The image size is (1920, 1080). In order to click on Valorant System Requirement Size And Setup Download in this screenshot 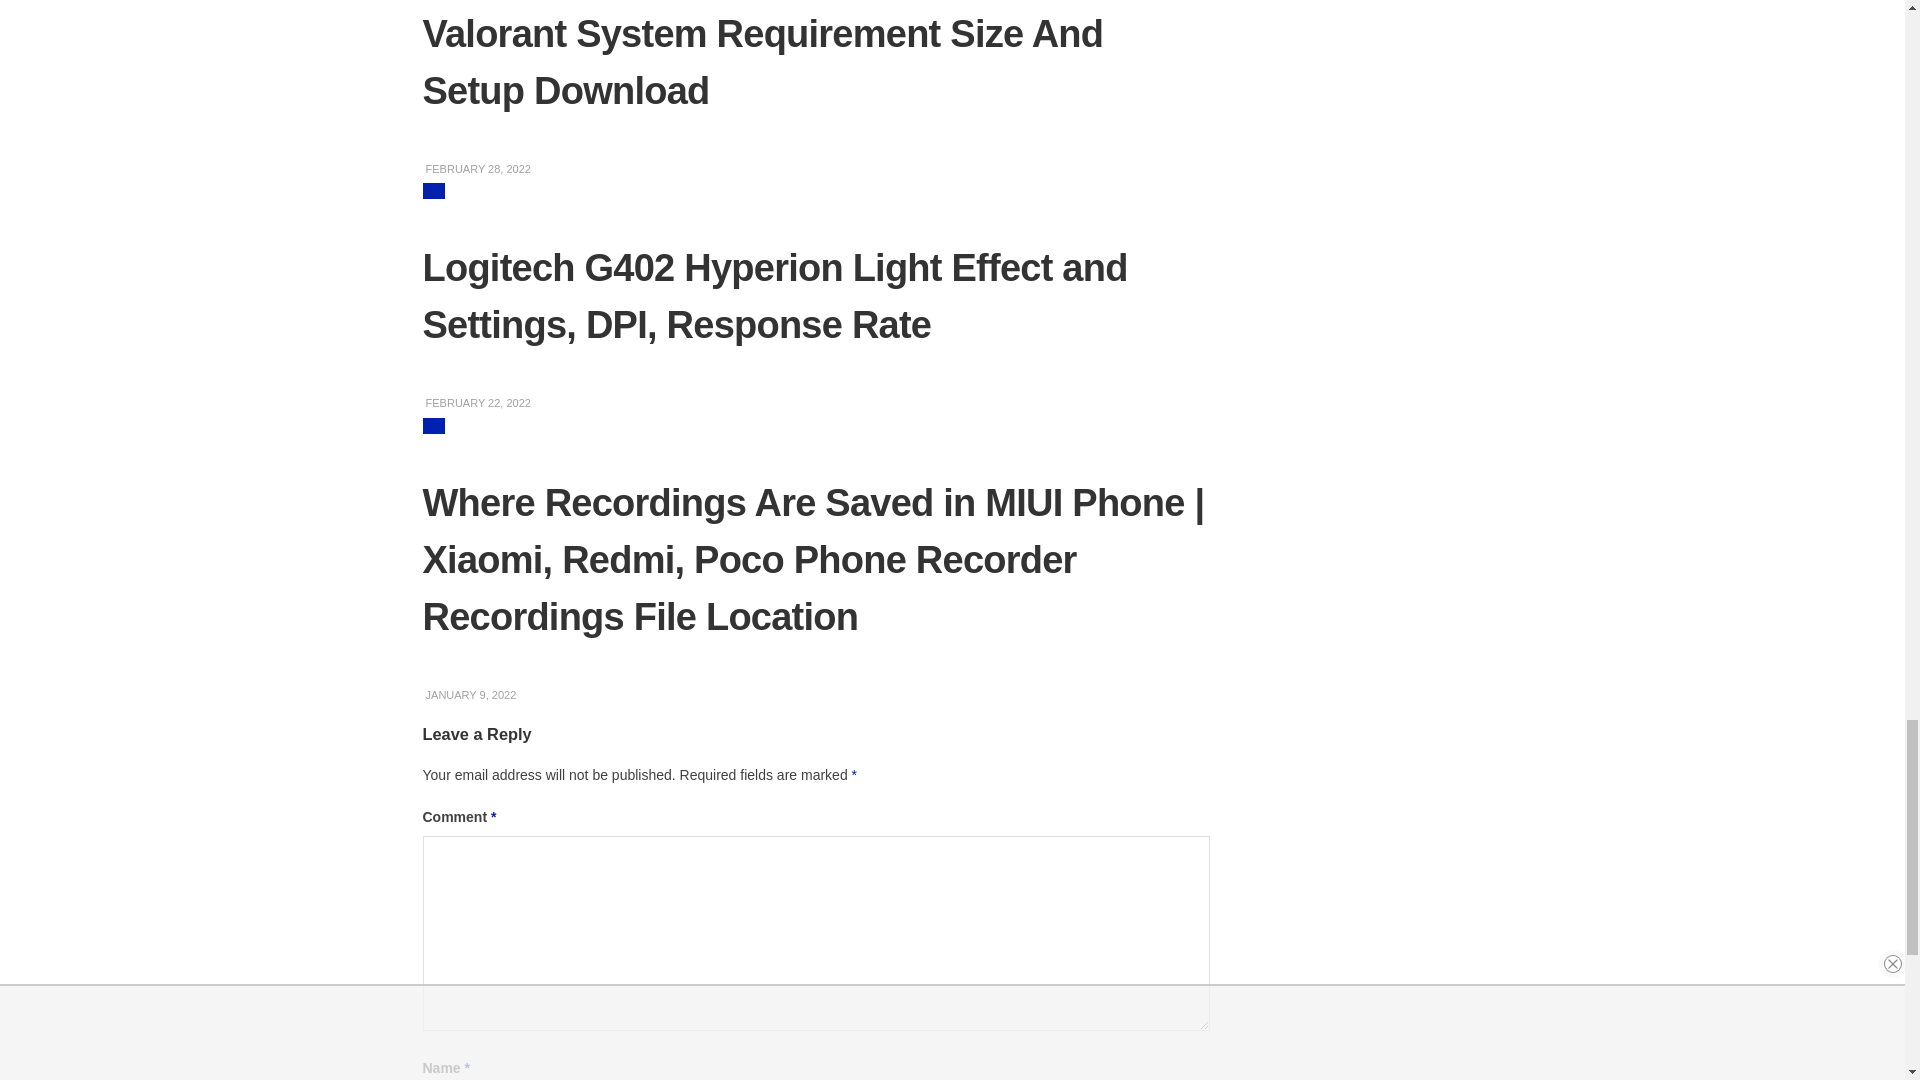, I will do `click(762, 62)`.